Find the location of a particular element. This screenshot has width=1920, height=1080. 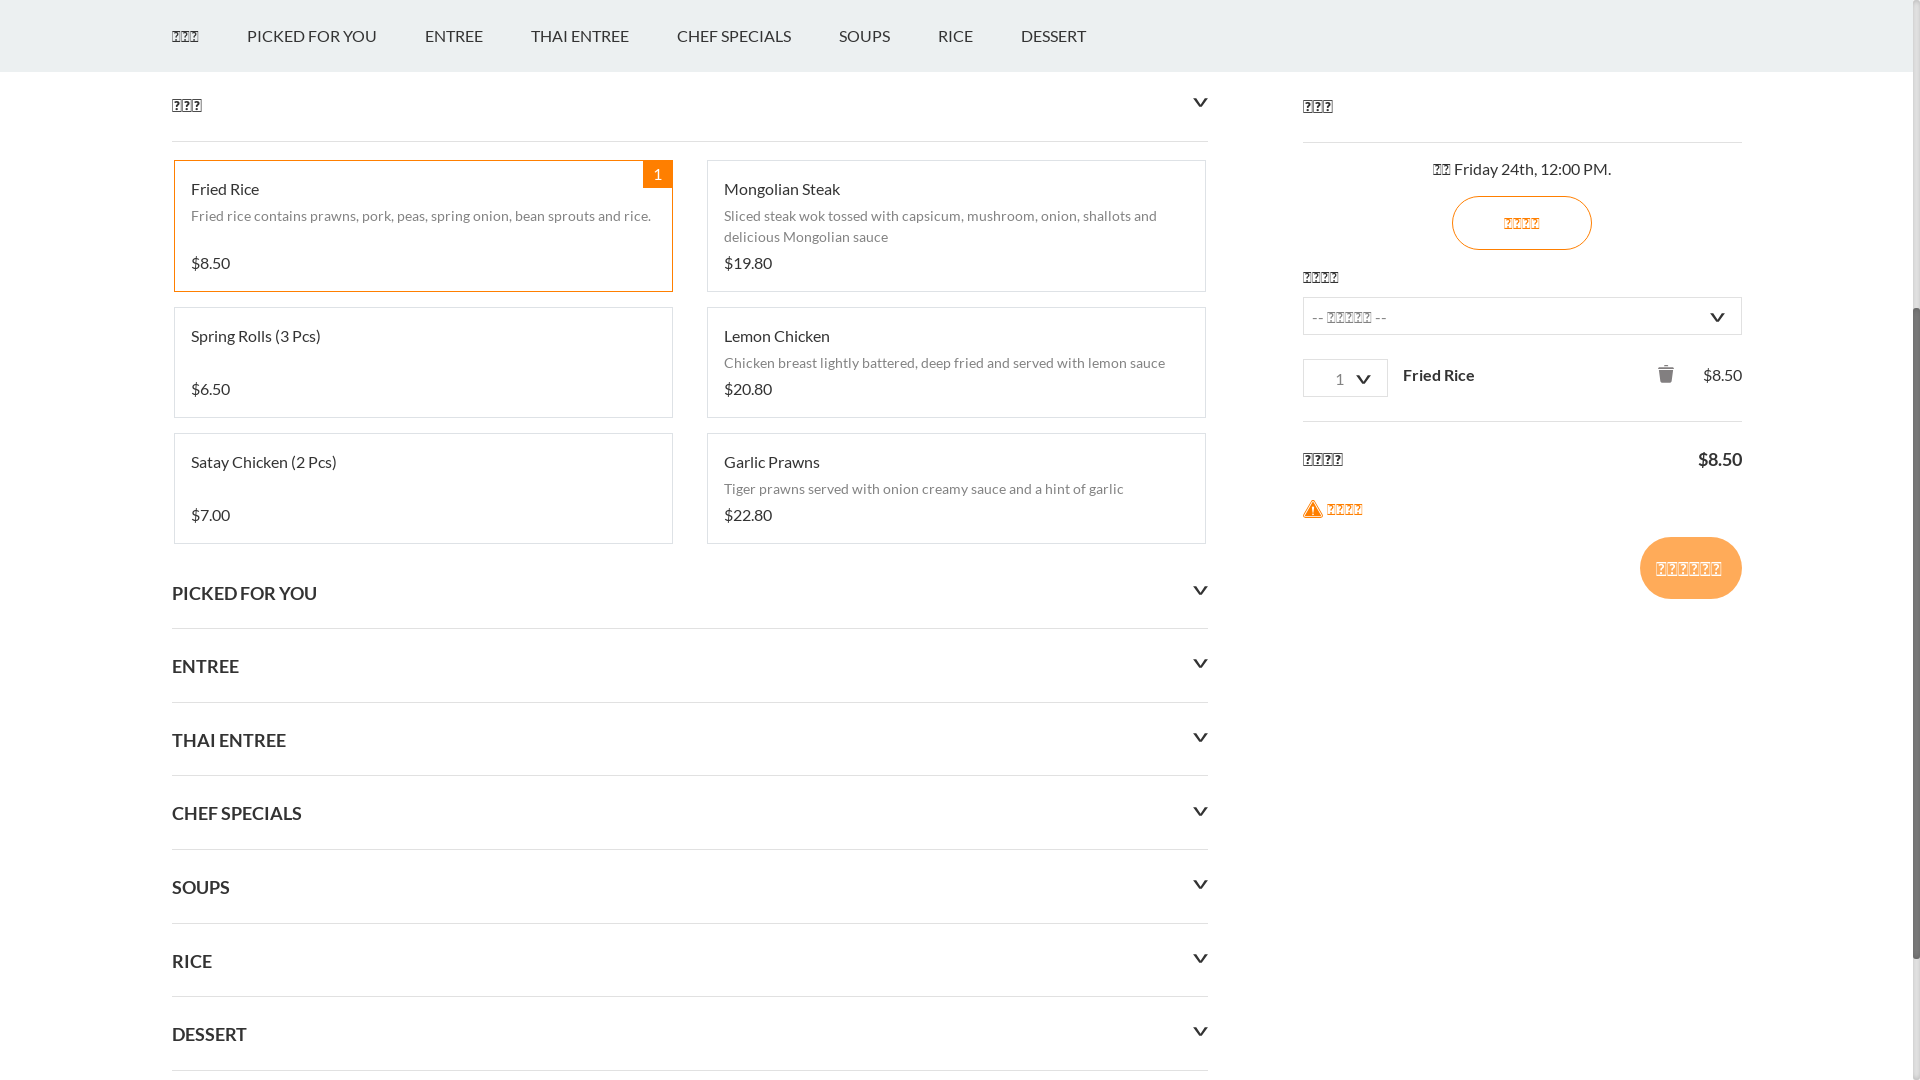

DESSERT is located at coordinates (1076, 547).